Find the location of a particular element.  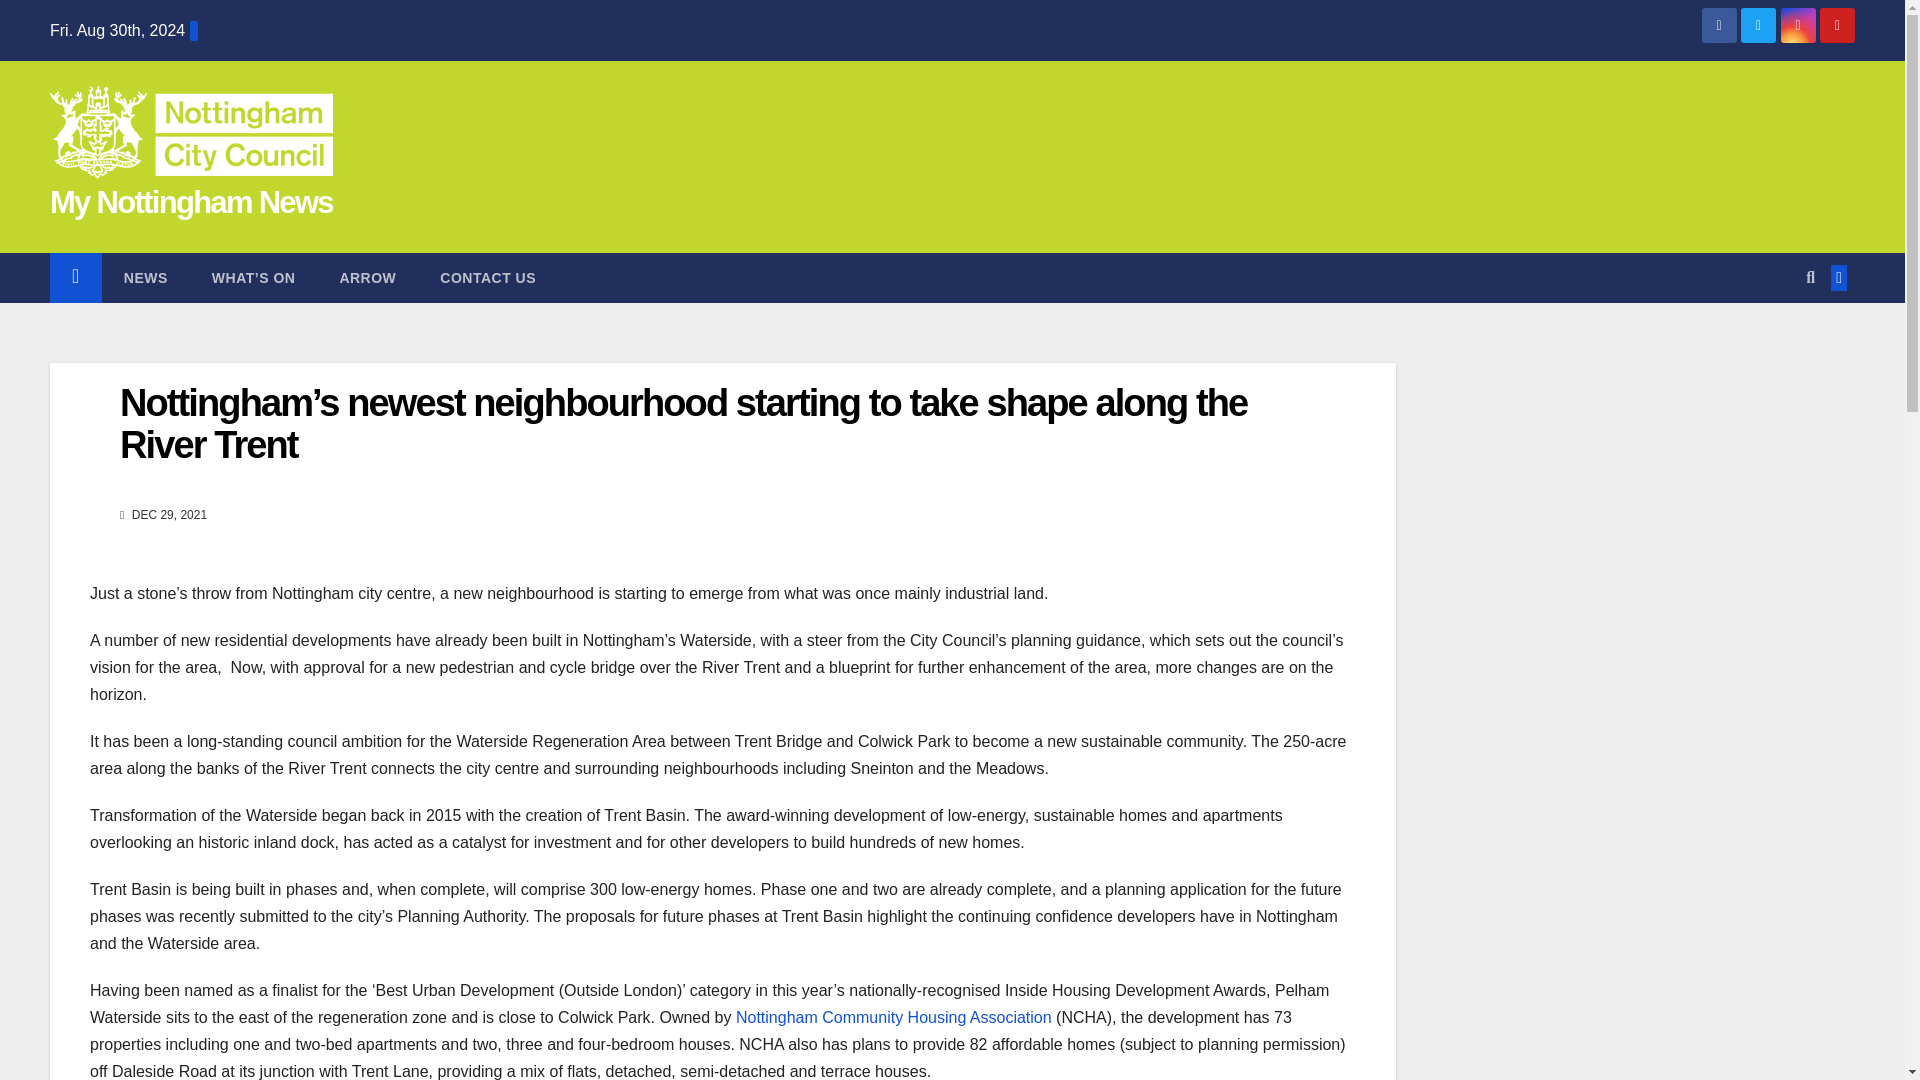

CONTACT US is located at coordinates (488, 278).